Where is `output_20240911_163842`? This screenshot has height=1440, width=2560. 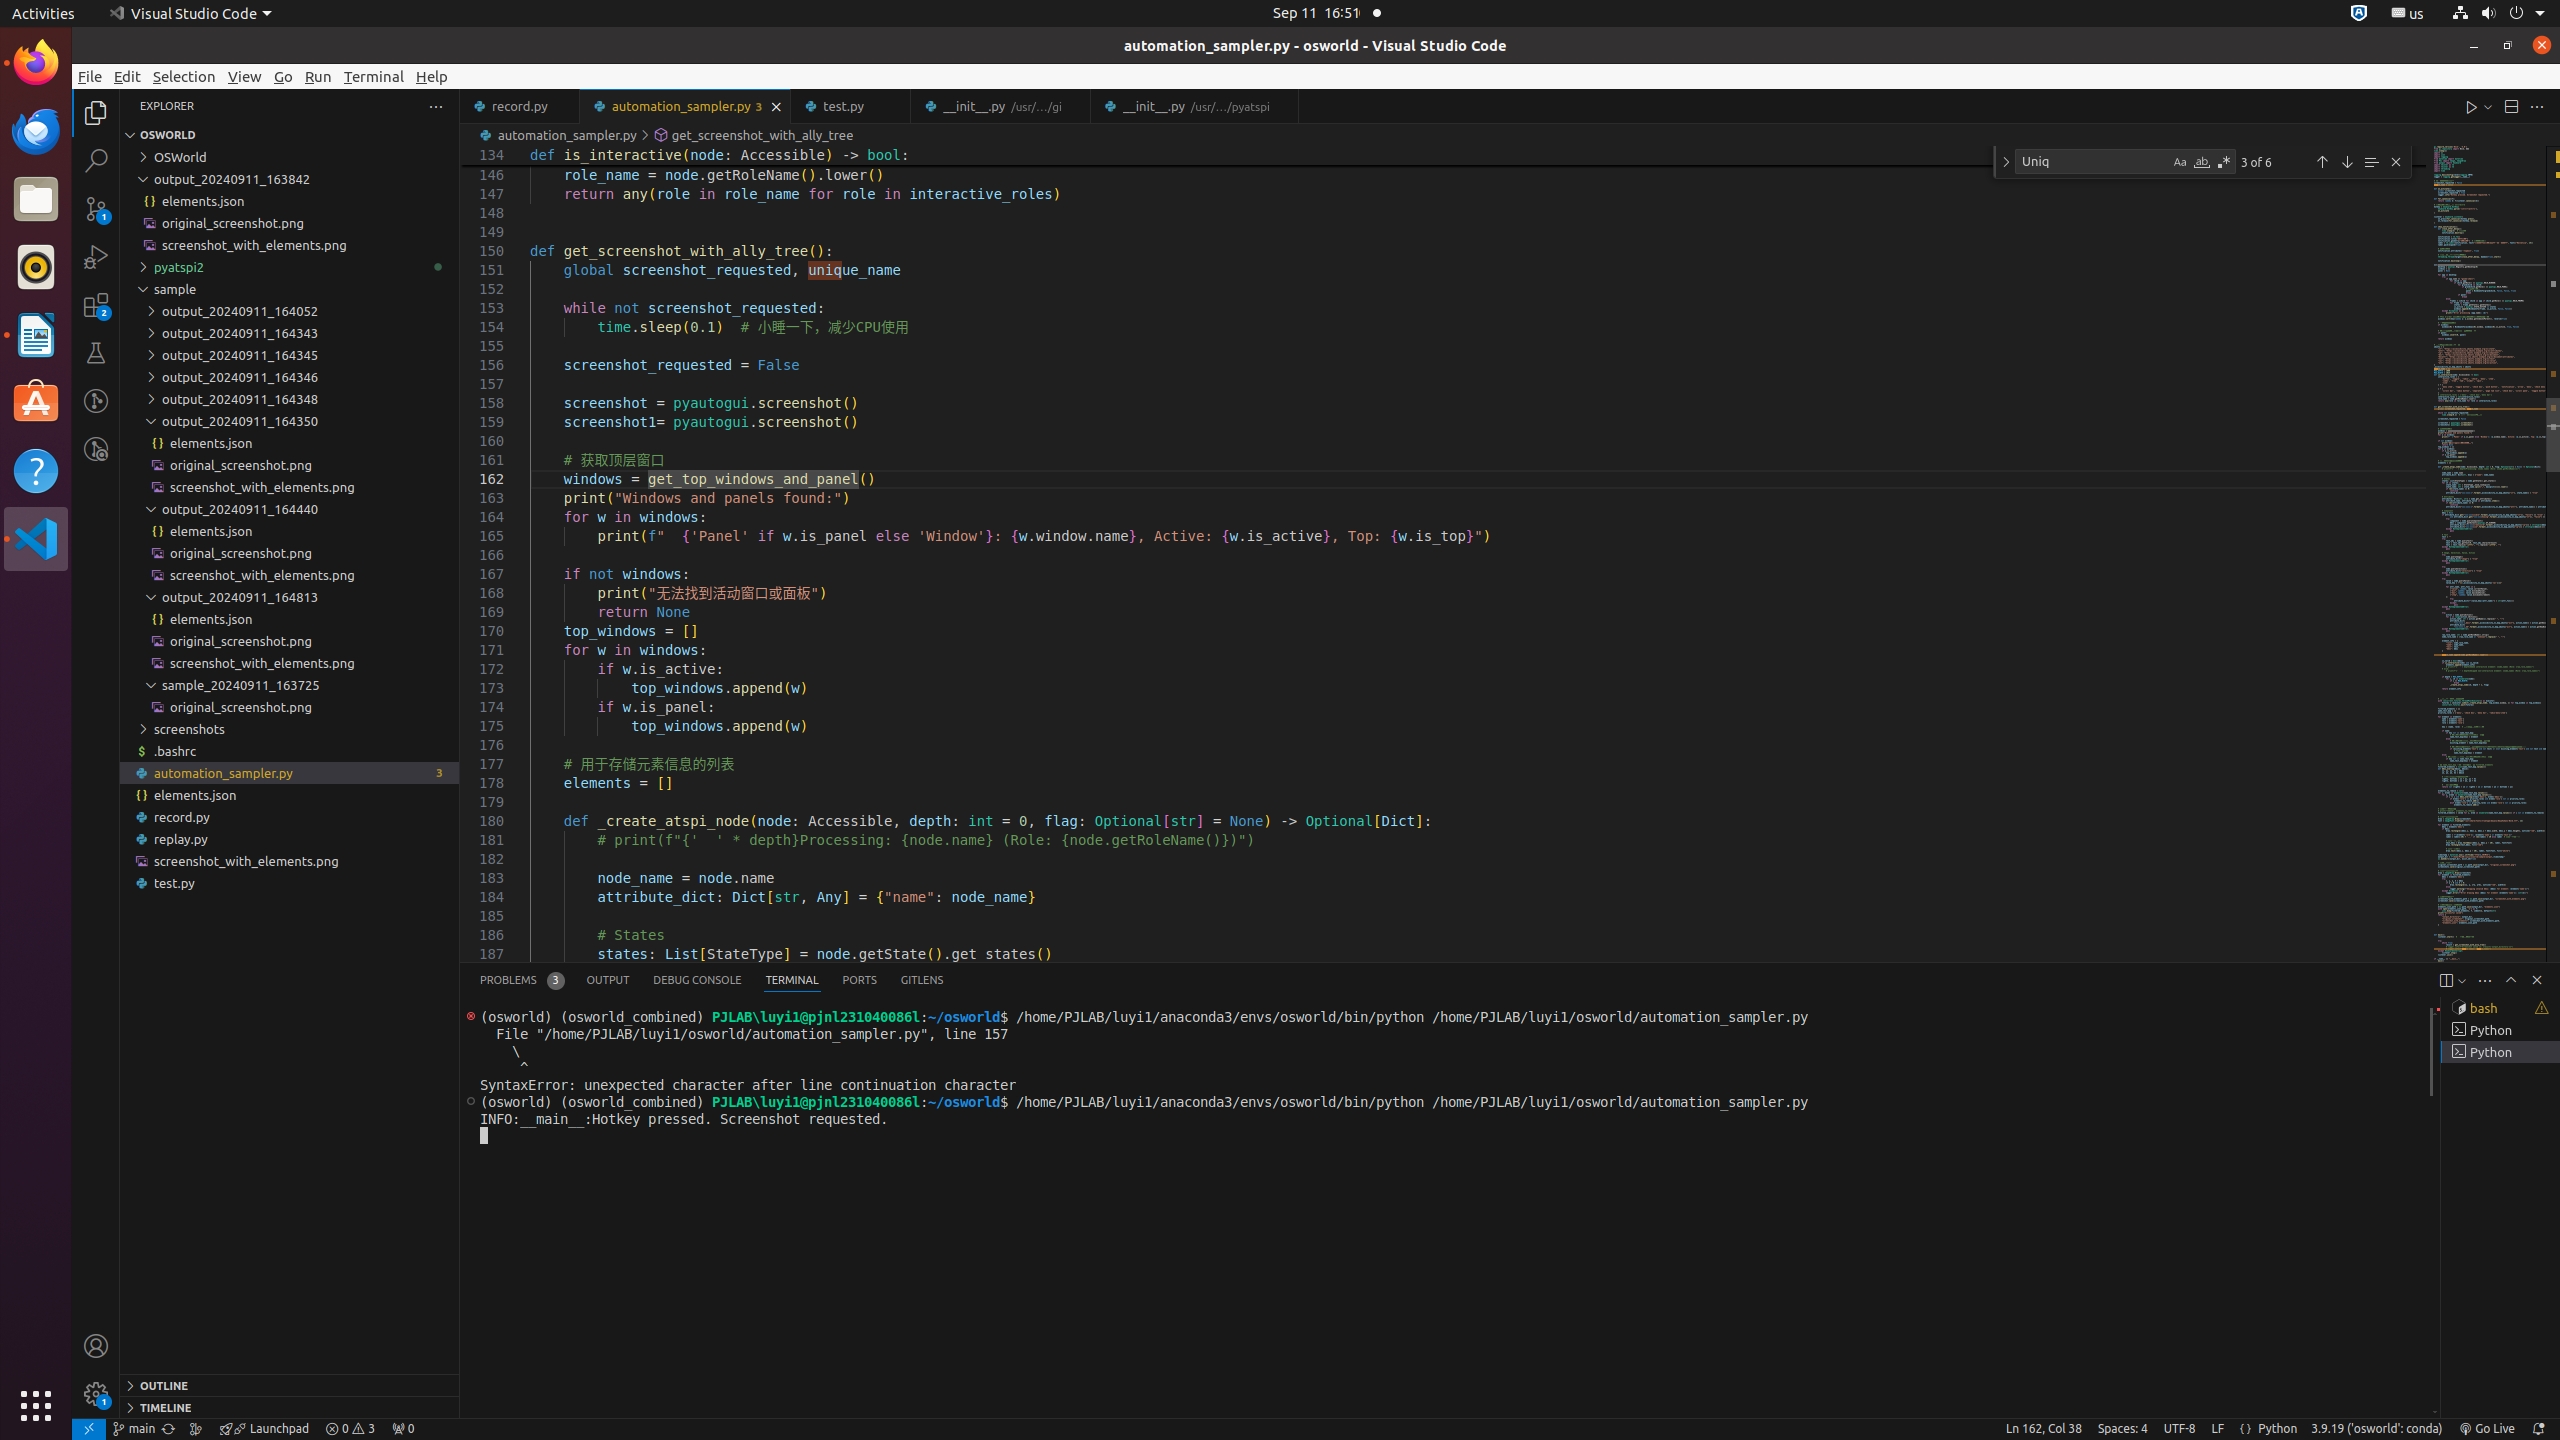
output_20240911_163842 is located at coordinates (290, 179).